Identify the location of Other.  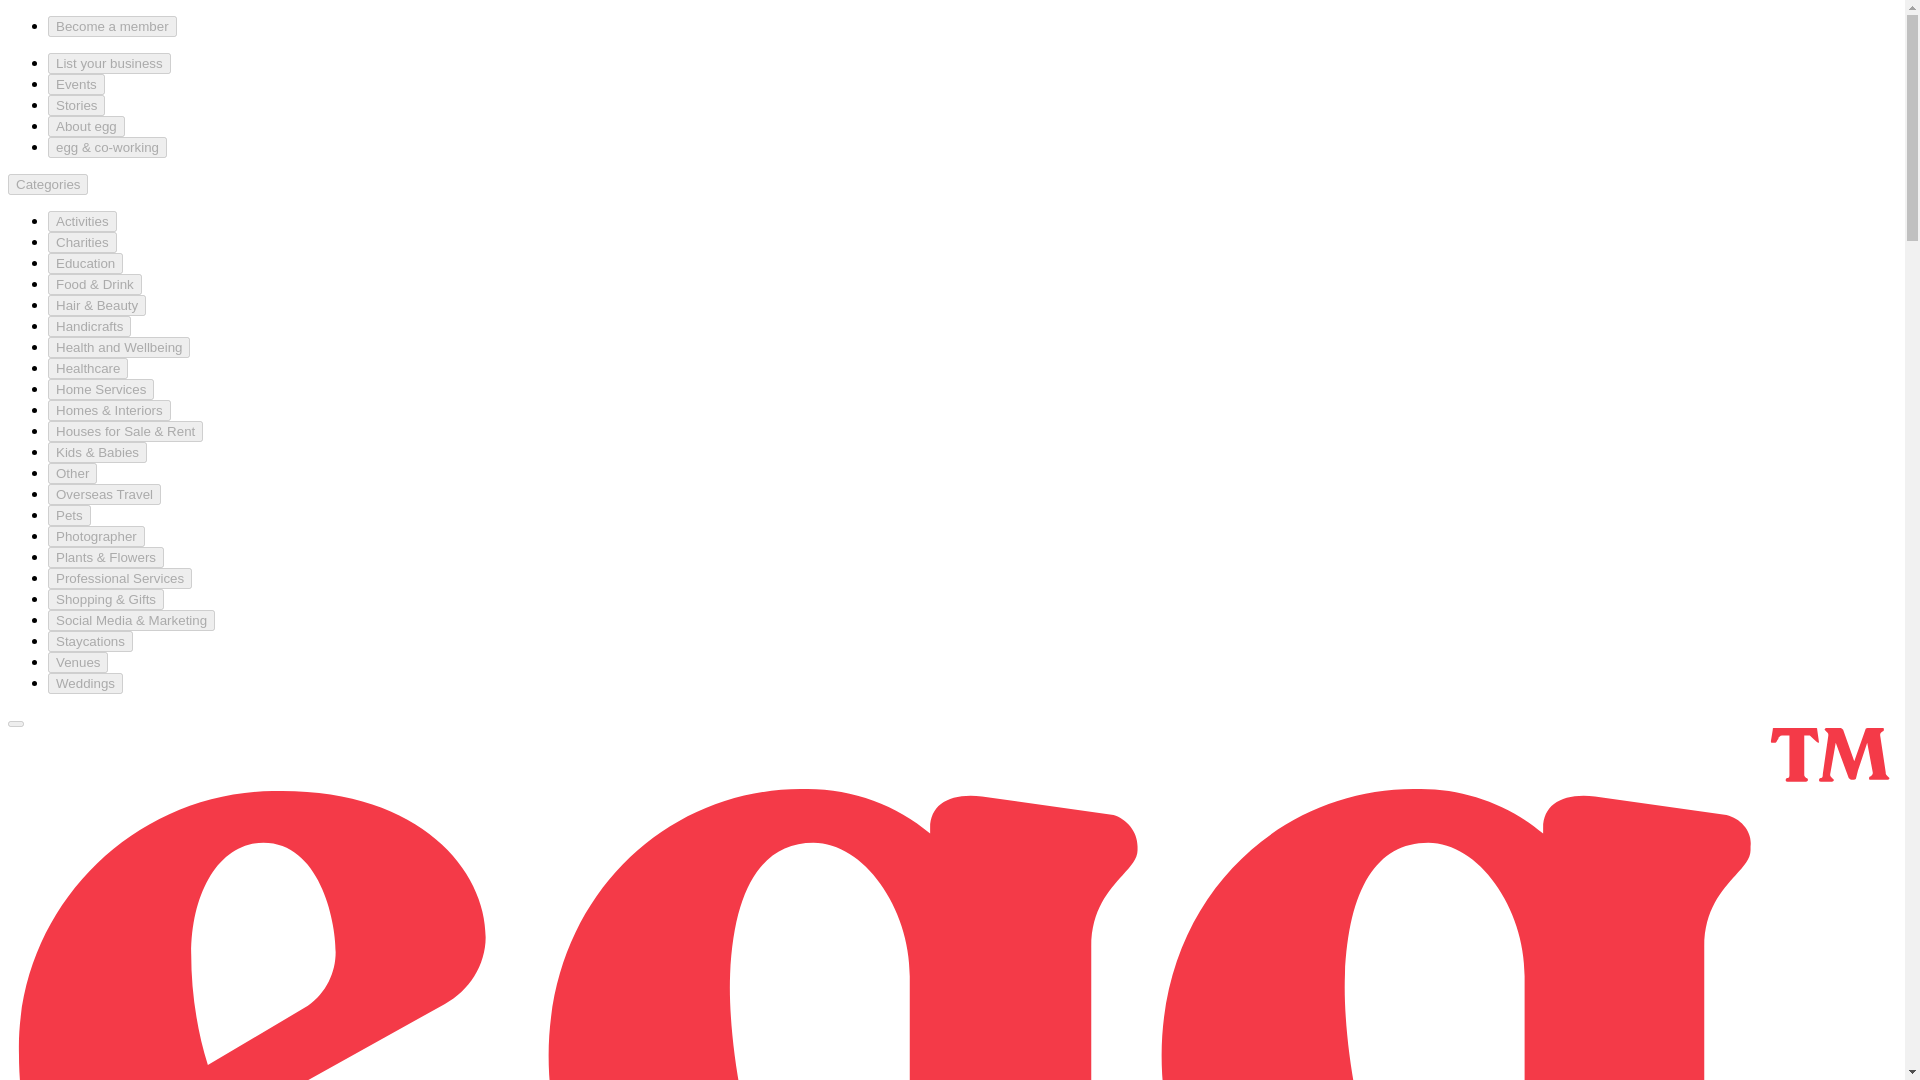
(72, 473).